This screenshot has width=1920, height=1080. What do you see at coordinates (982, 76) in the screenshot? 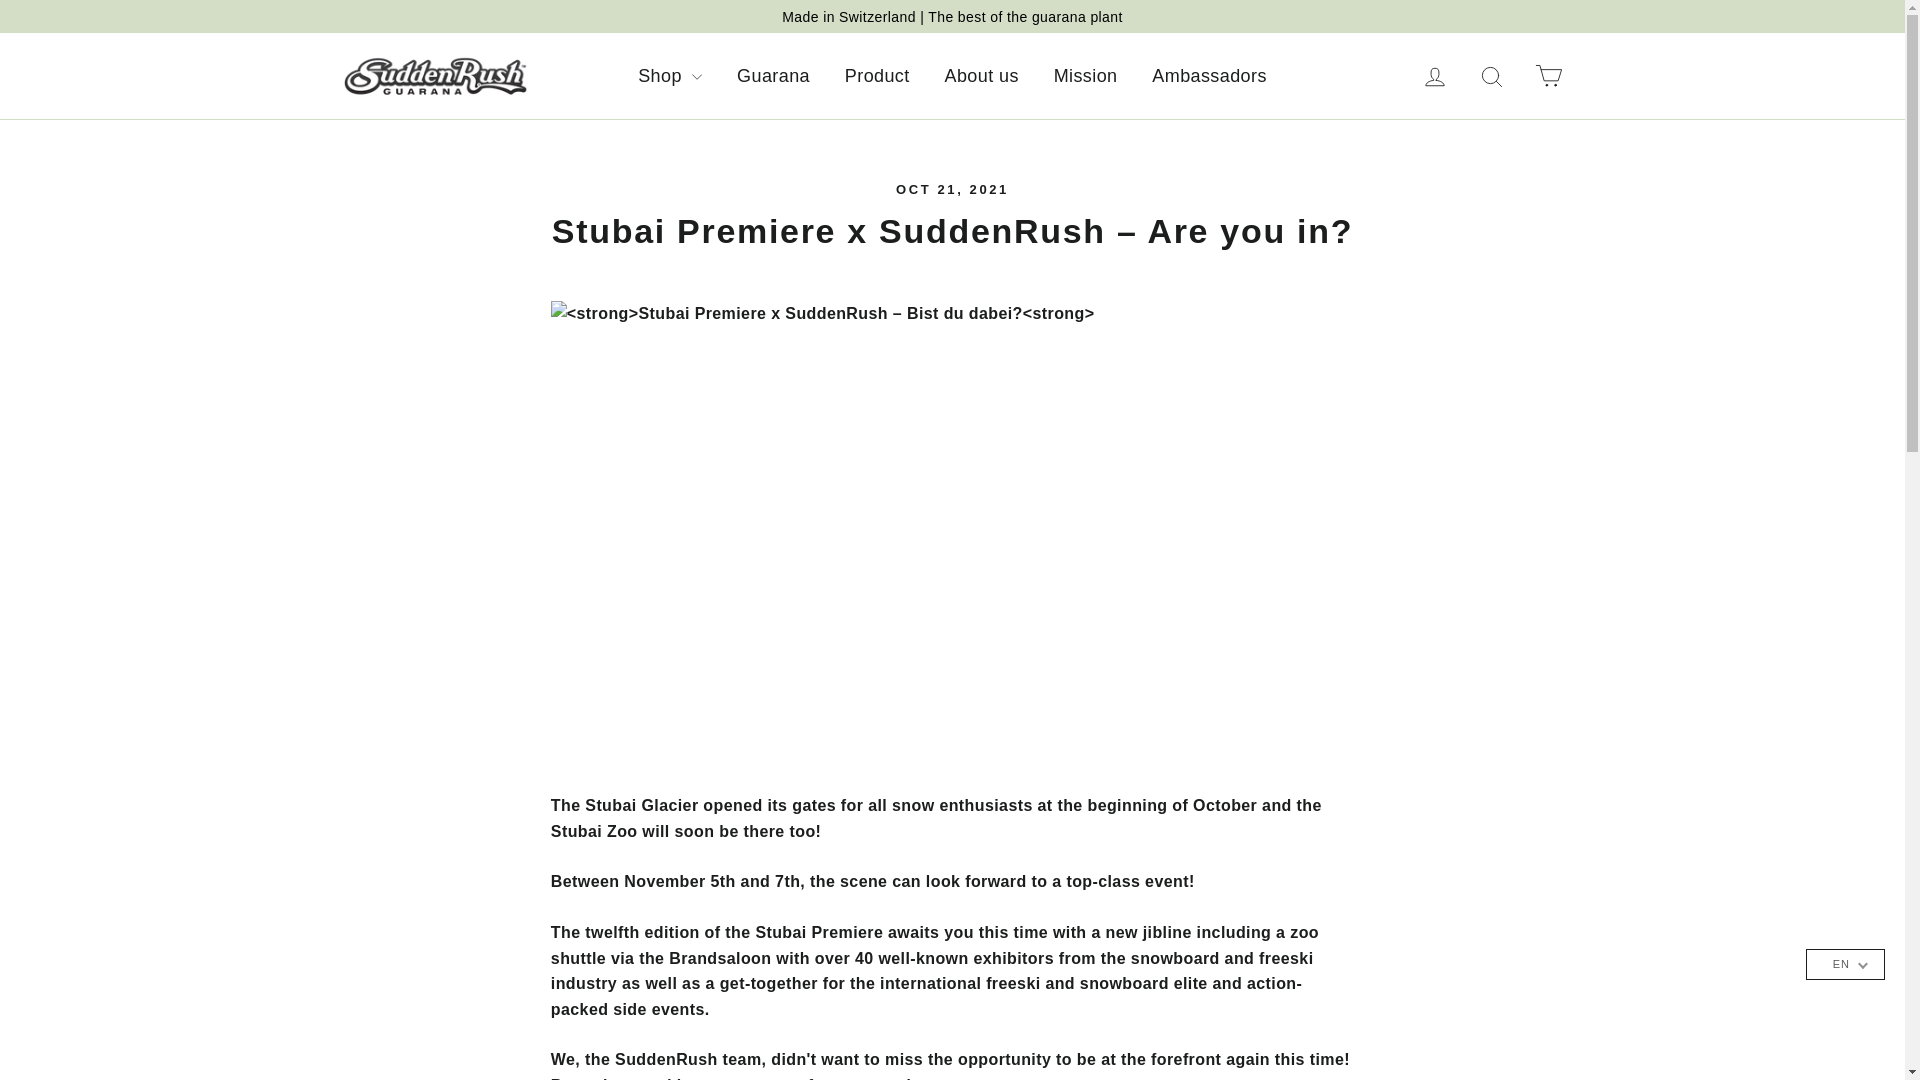
I see `About us` at bounding box center [982, 76].